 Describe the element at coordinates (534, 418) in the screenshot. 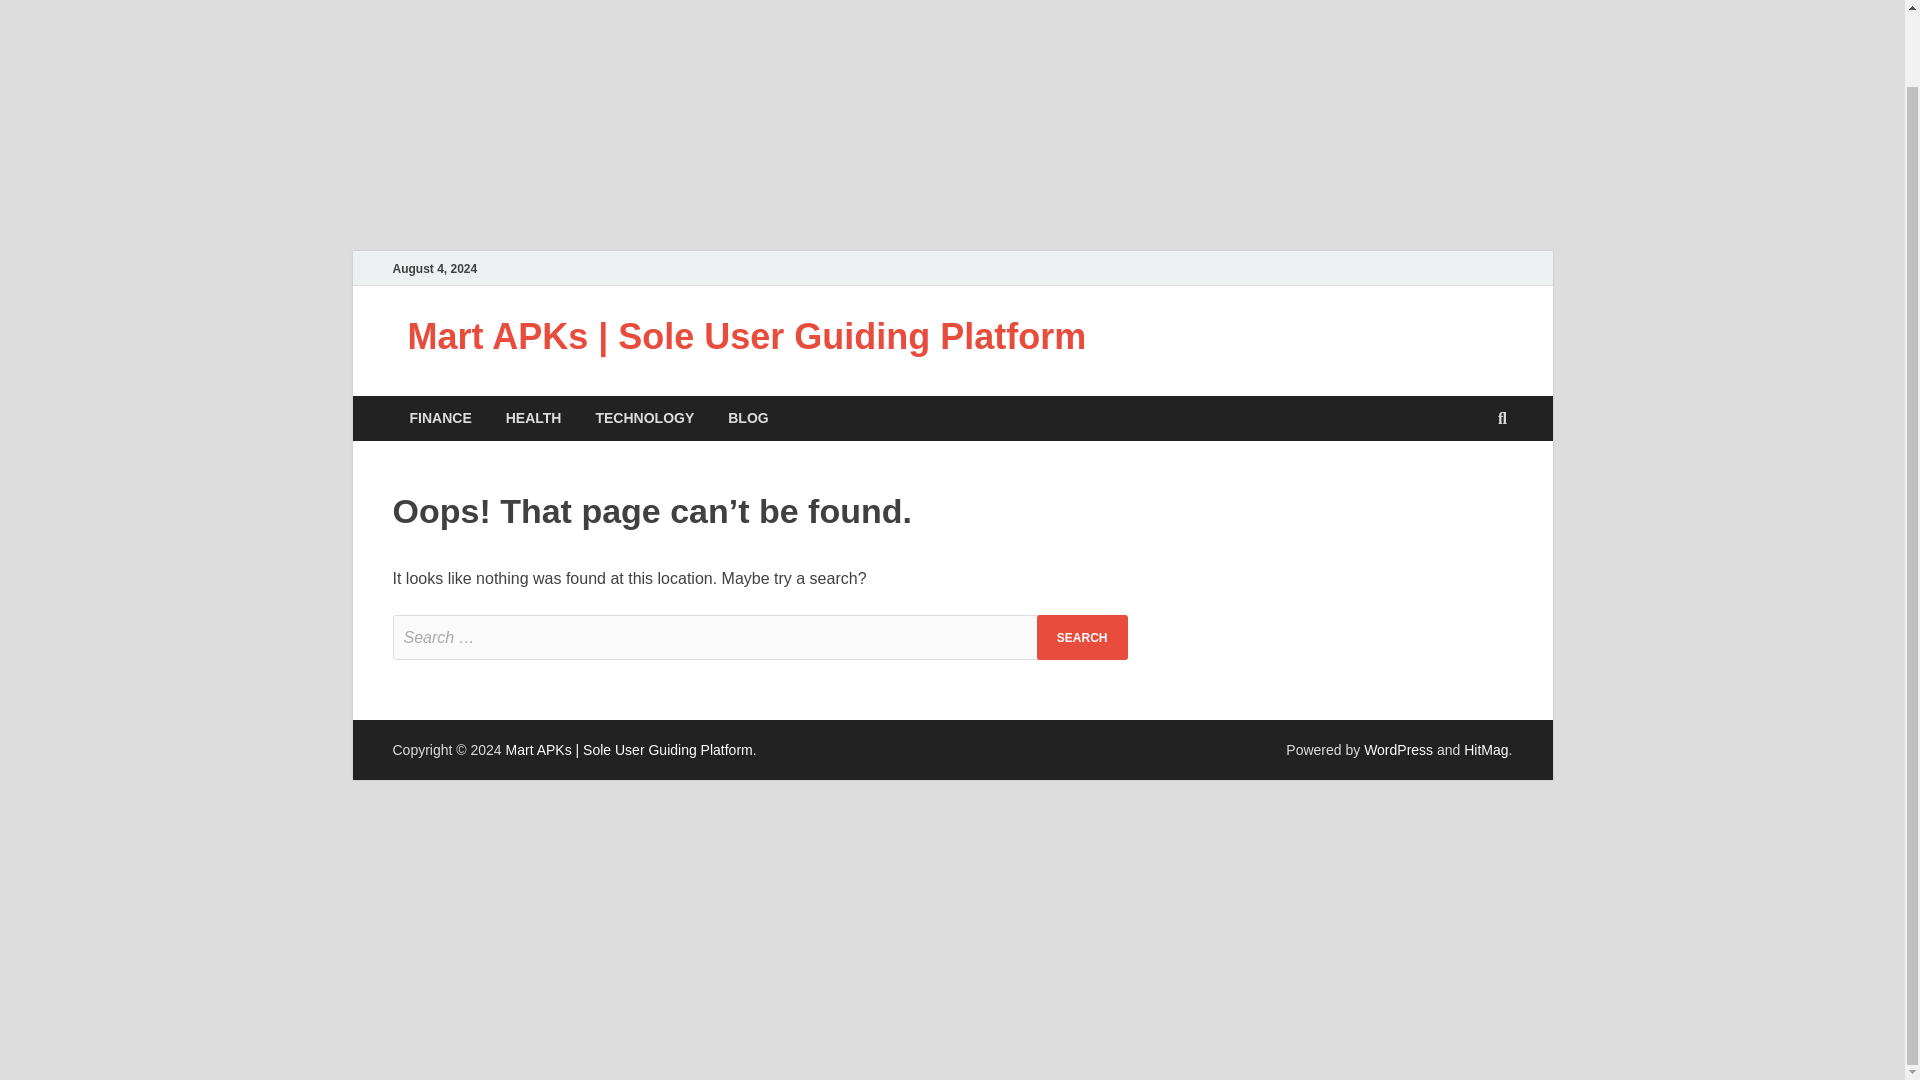

I see `HEALTH` at that location.